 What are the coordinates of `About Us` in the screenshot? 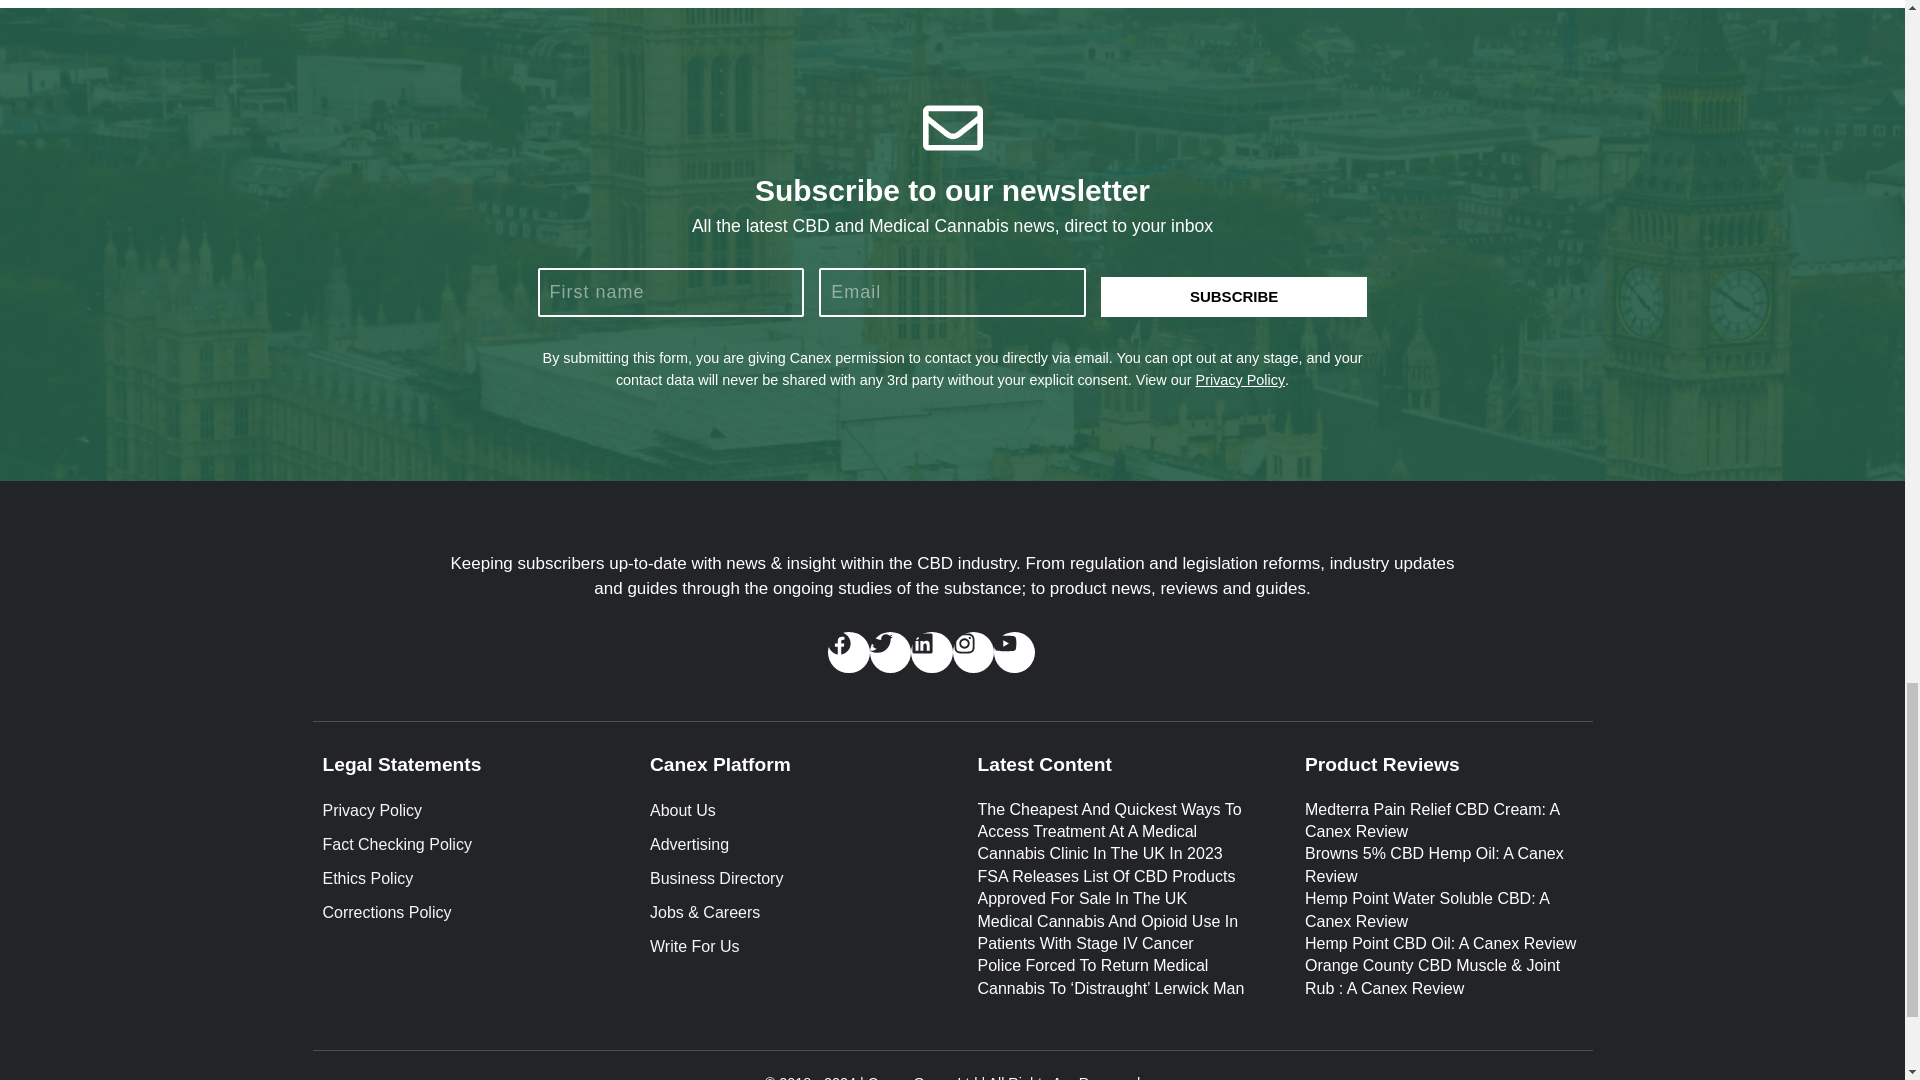 It's located at (788, 810).